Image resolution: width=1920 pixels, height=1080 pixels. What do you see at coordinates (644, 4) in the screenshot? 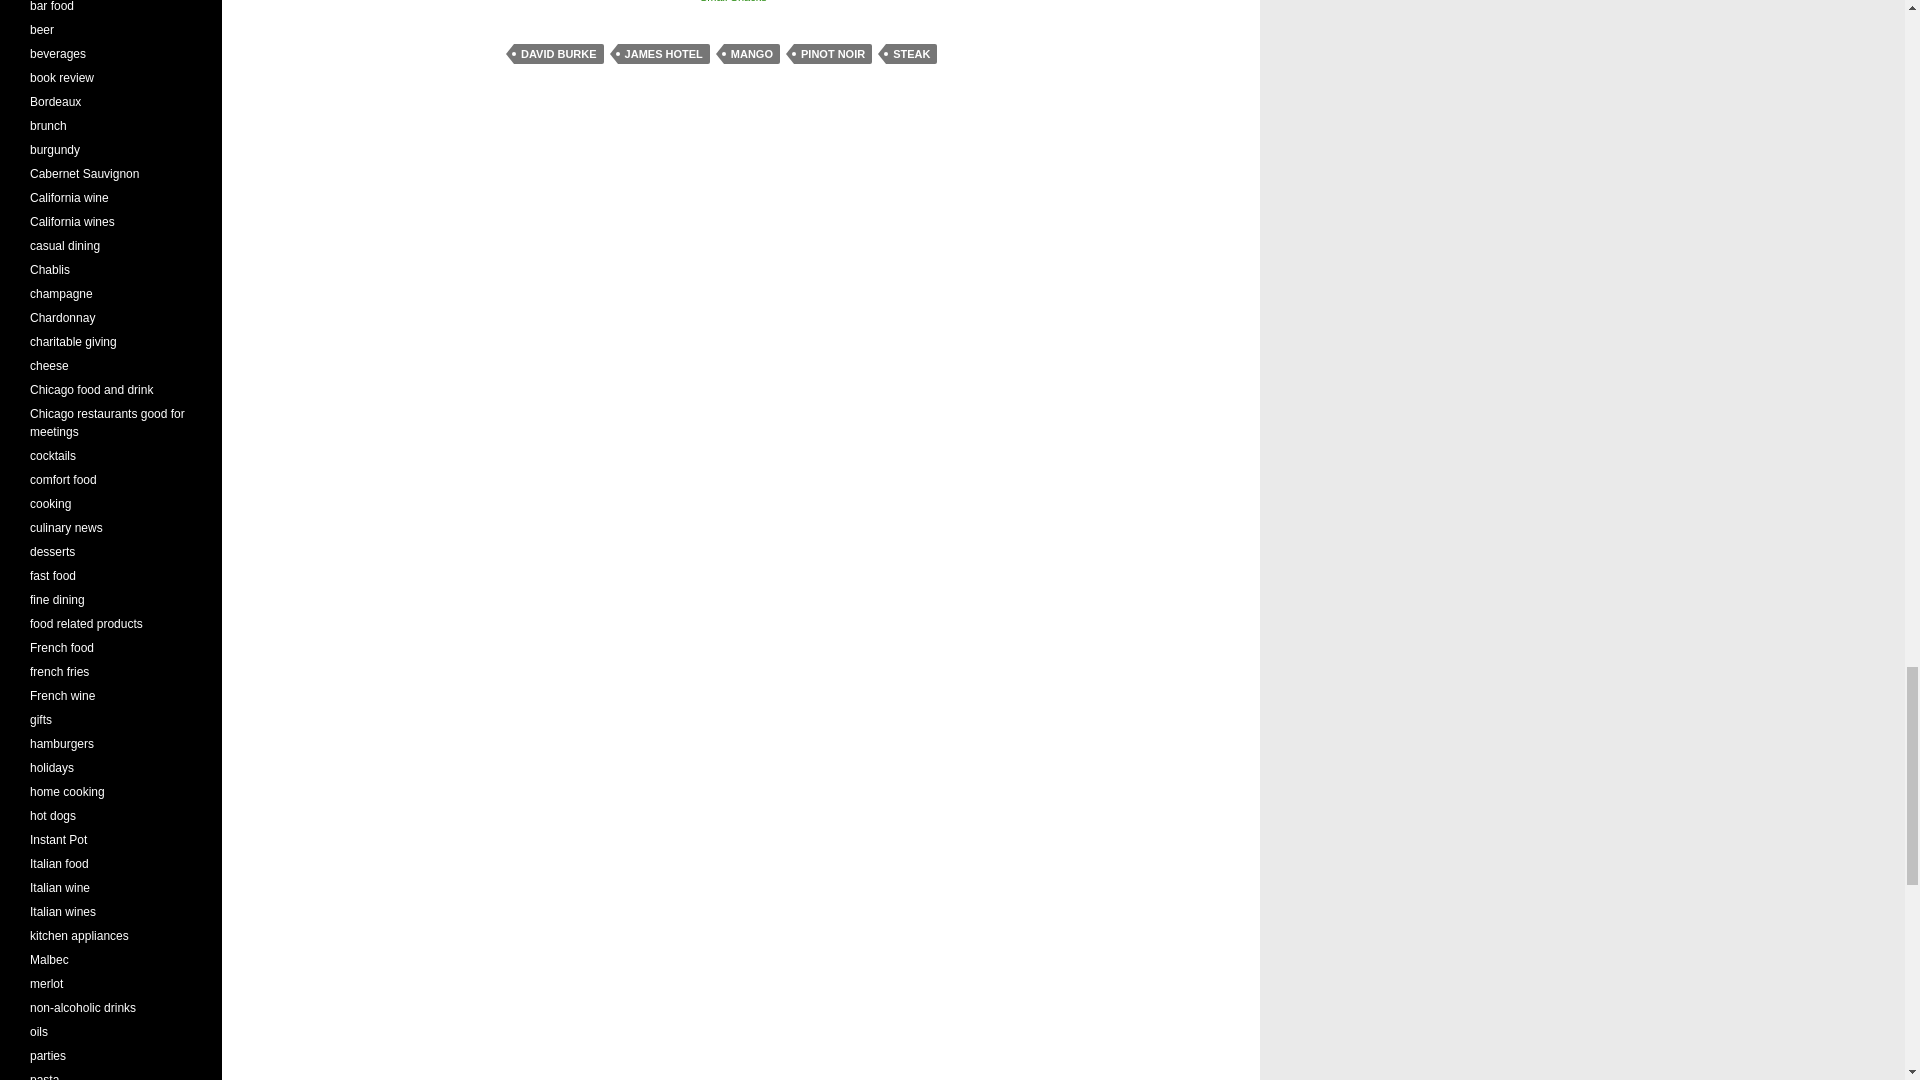
I see `A Restaurant Week visit to Primehouse` at bounding box center [644, 4].